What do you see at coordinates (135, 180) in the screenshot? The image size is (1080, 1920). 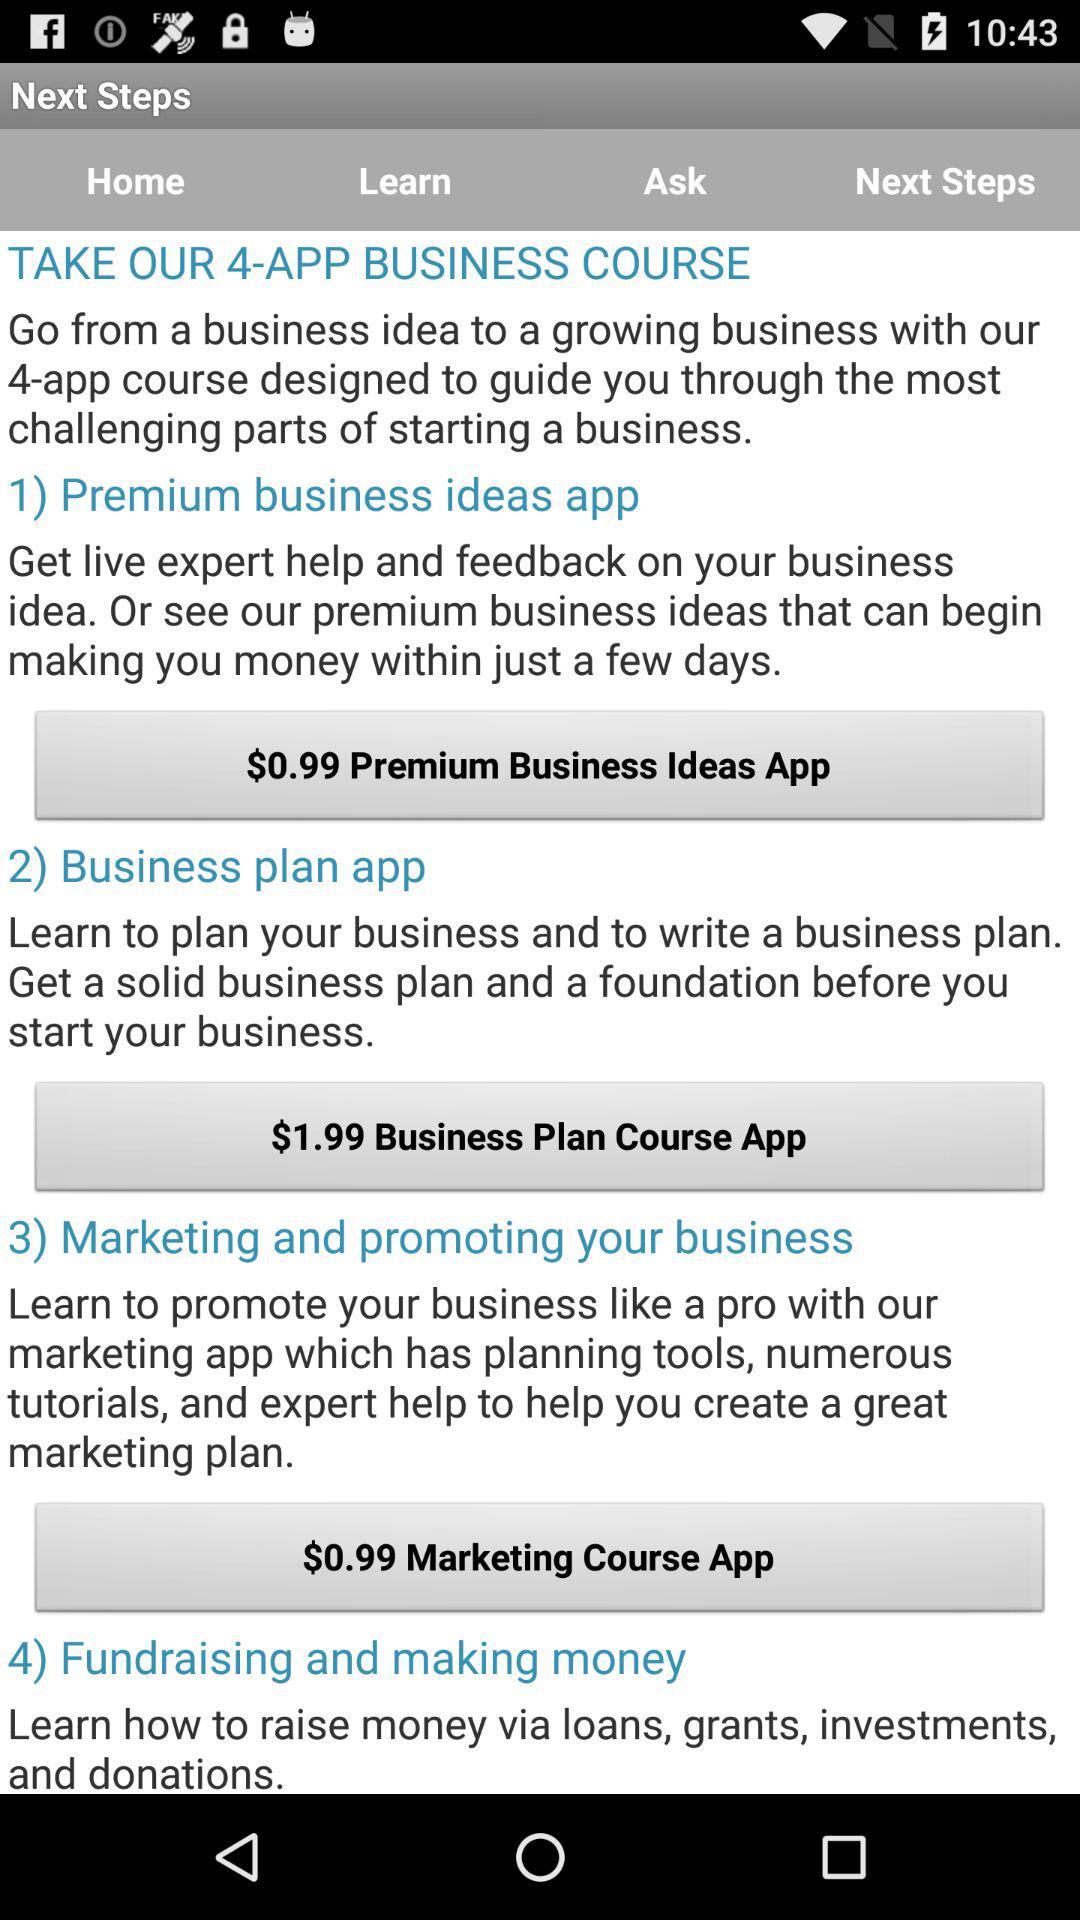 I see `turn on the home icon` at bounding box center [135, 180].